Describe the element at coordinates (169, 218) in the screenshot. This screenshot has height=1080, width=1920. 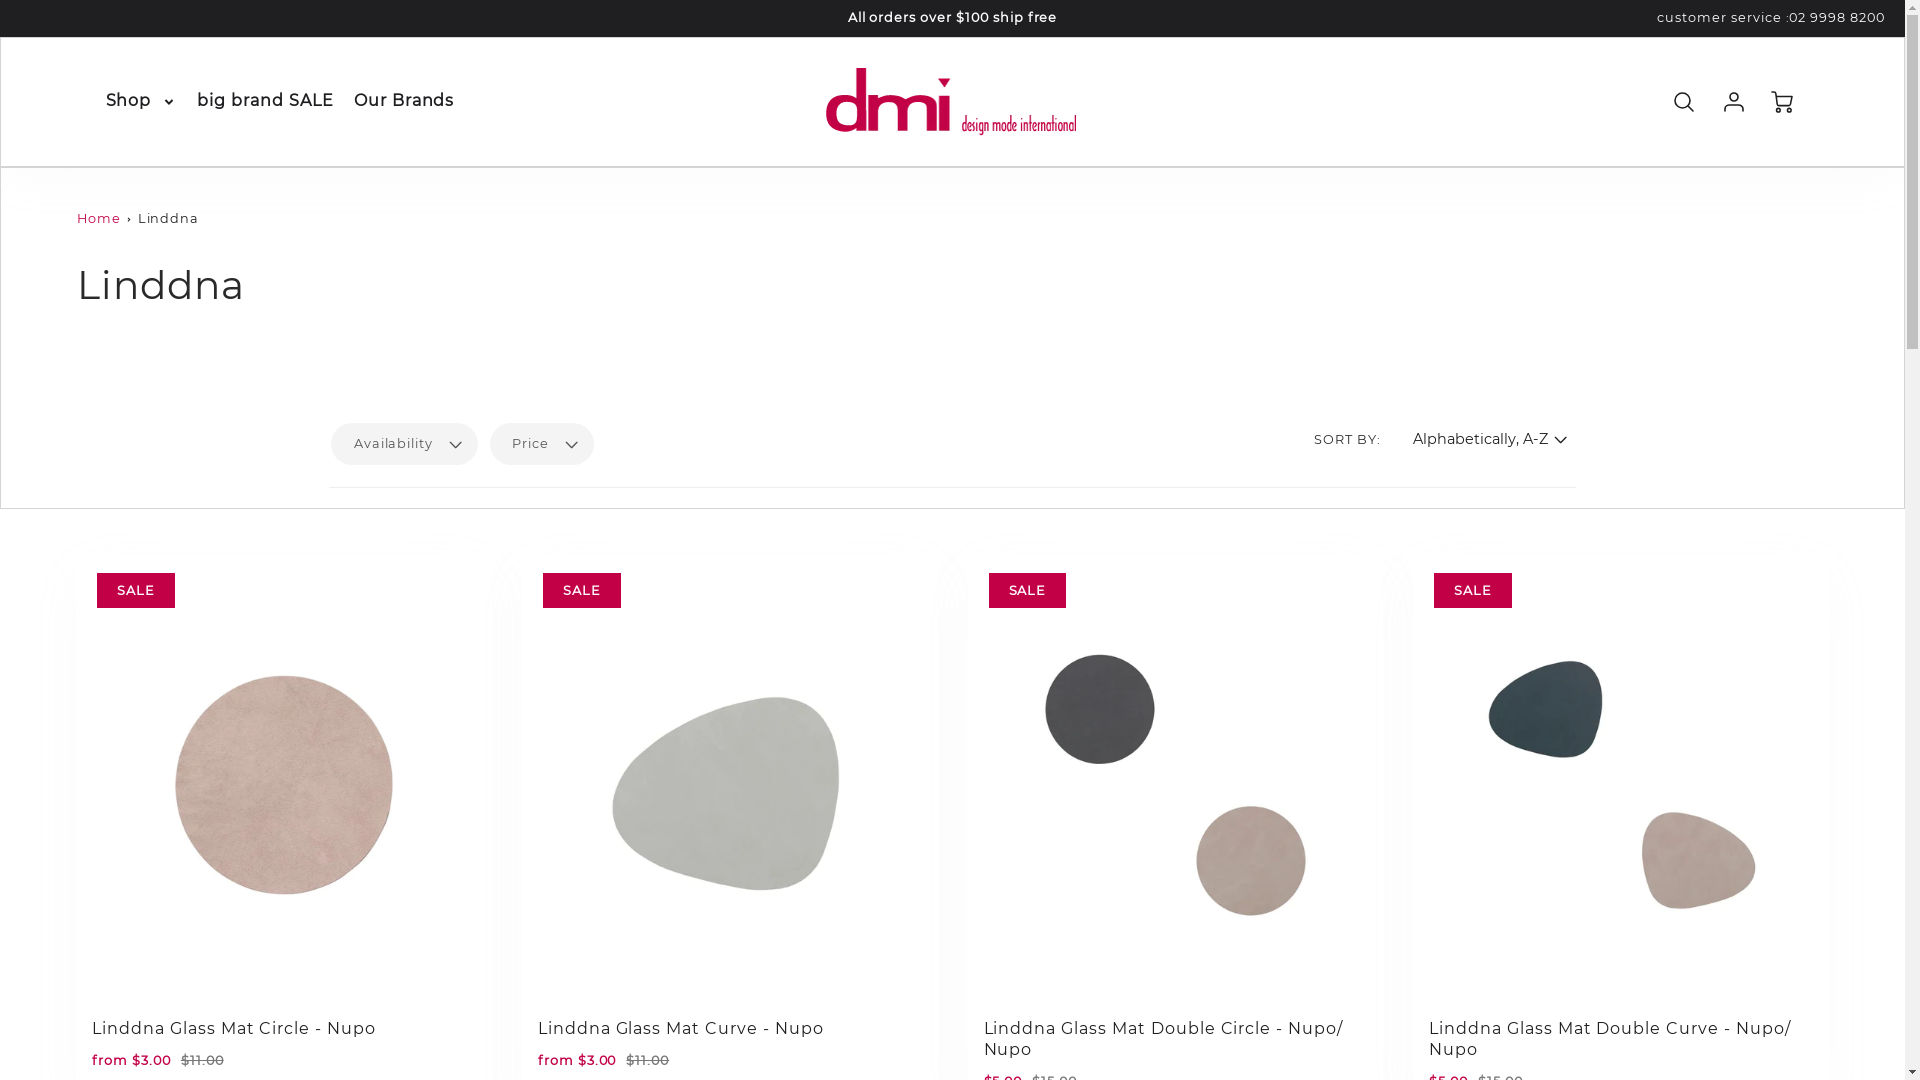
I see `Linddna` at that location.